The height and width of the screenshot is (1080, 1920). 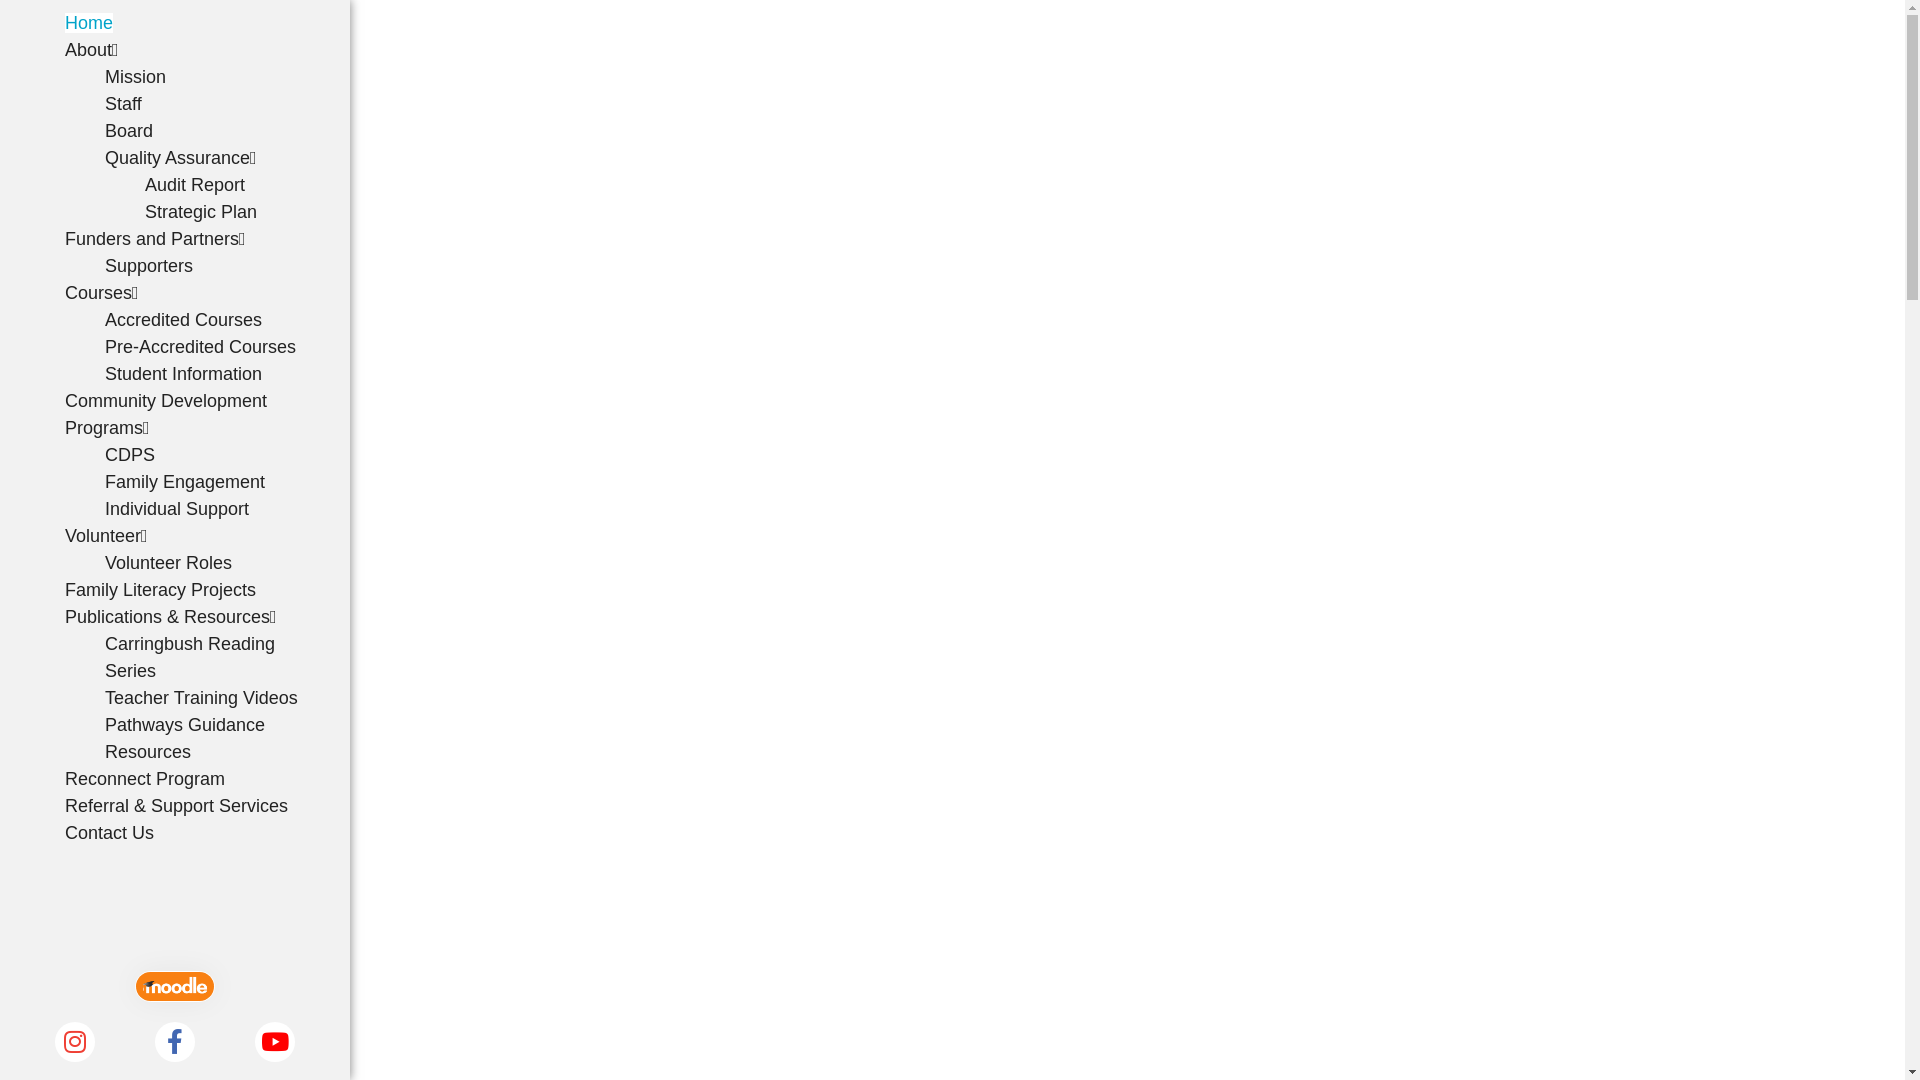 I want to click on CDPS, so click(x=130, y=455).